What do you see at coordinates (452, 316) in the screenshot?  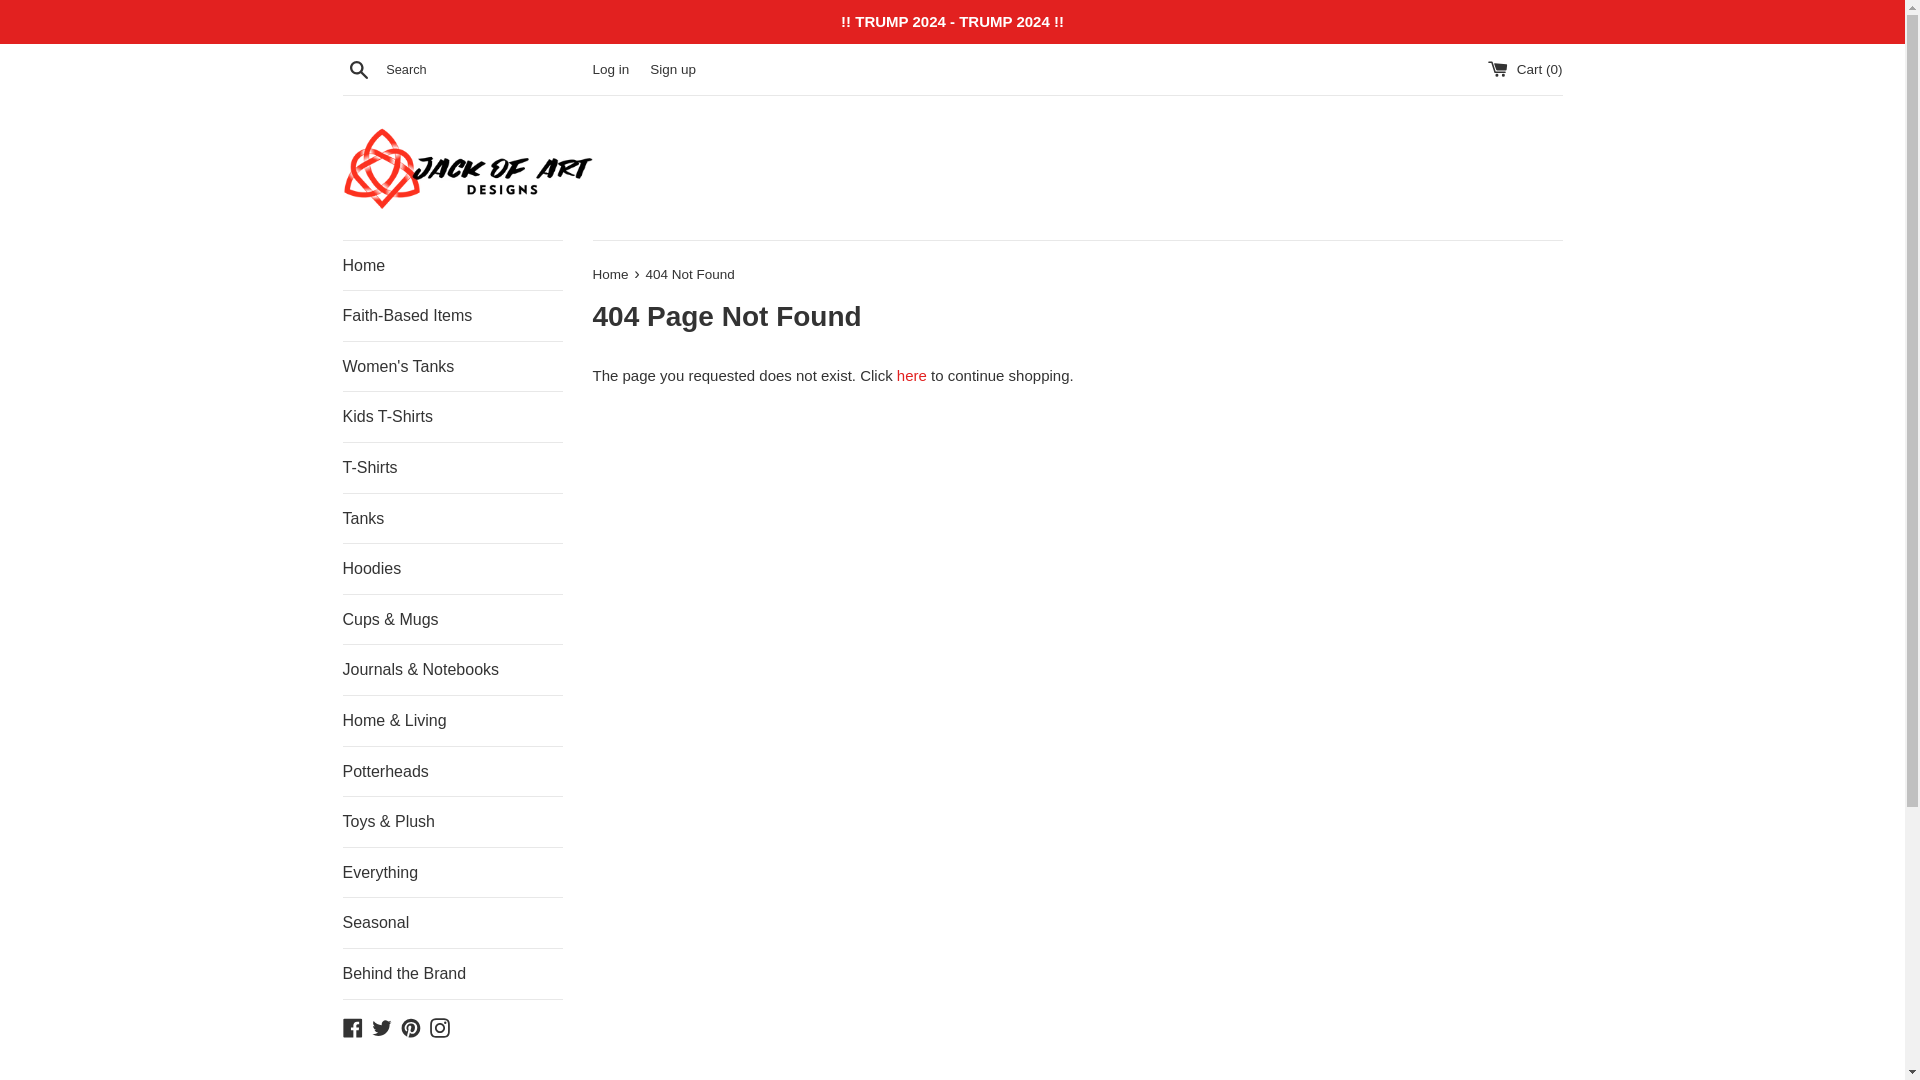 I see `Faith-Based Items` at bounding box center [452, 316].